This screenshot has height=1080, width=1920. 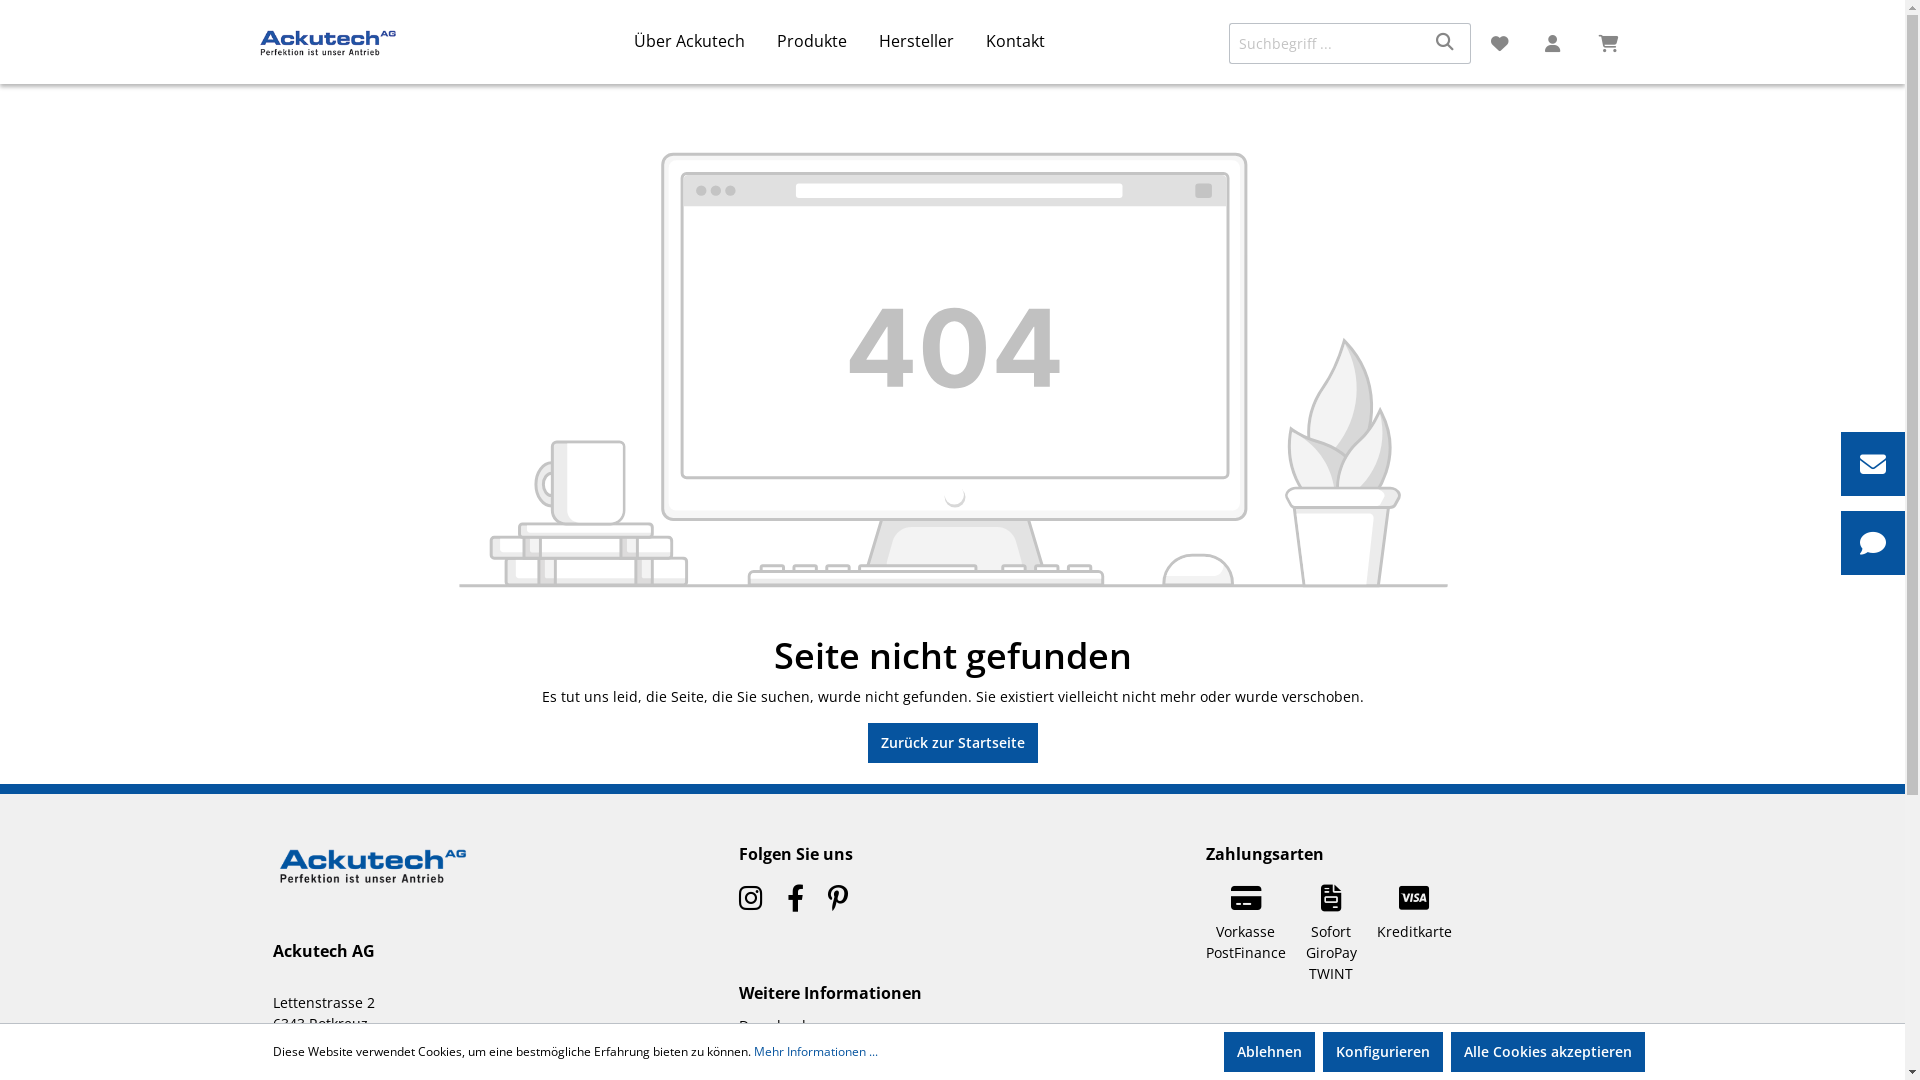 What do you see at coordinates (1501, 43) in the screenshot?
I see `Merkzettel` at bounding box center [1501, 43].